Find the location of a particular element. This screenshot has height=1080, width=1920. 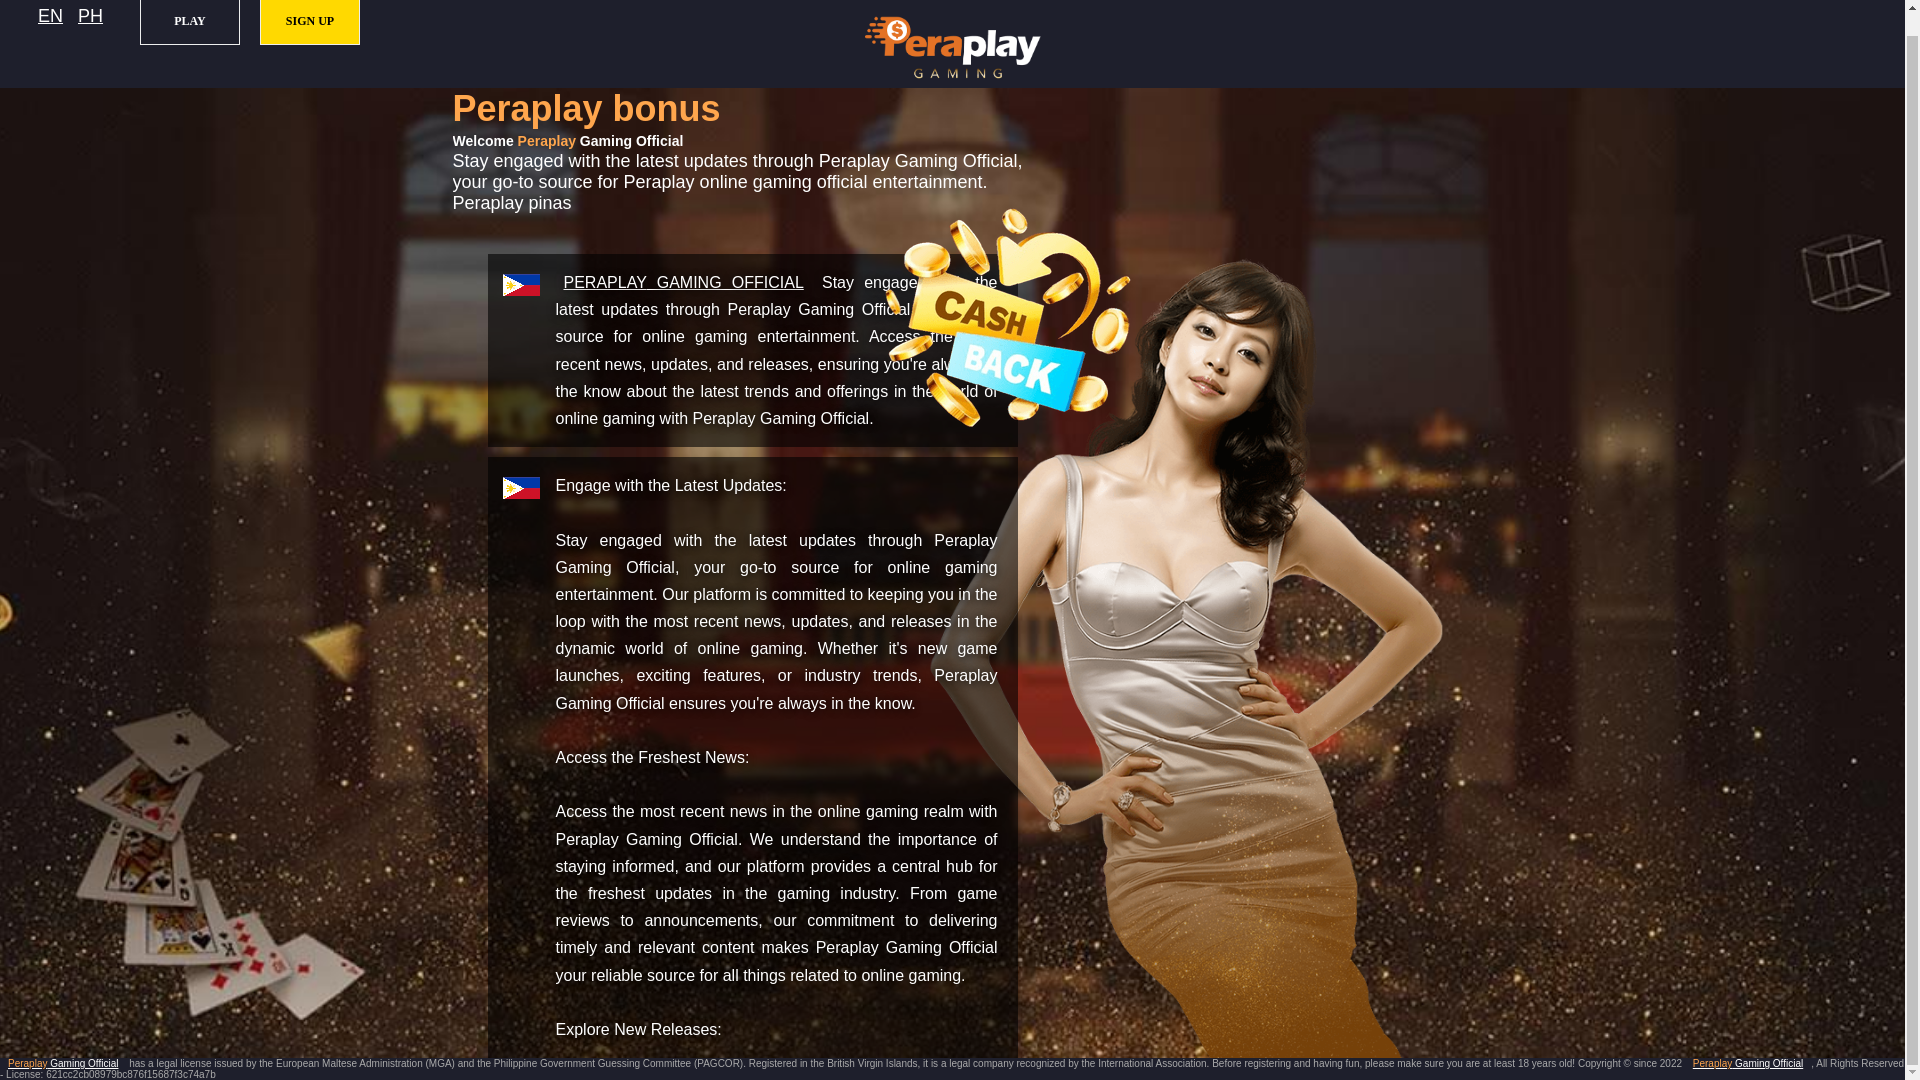

Filipino is located at coordinates (90, 16).